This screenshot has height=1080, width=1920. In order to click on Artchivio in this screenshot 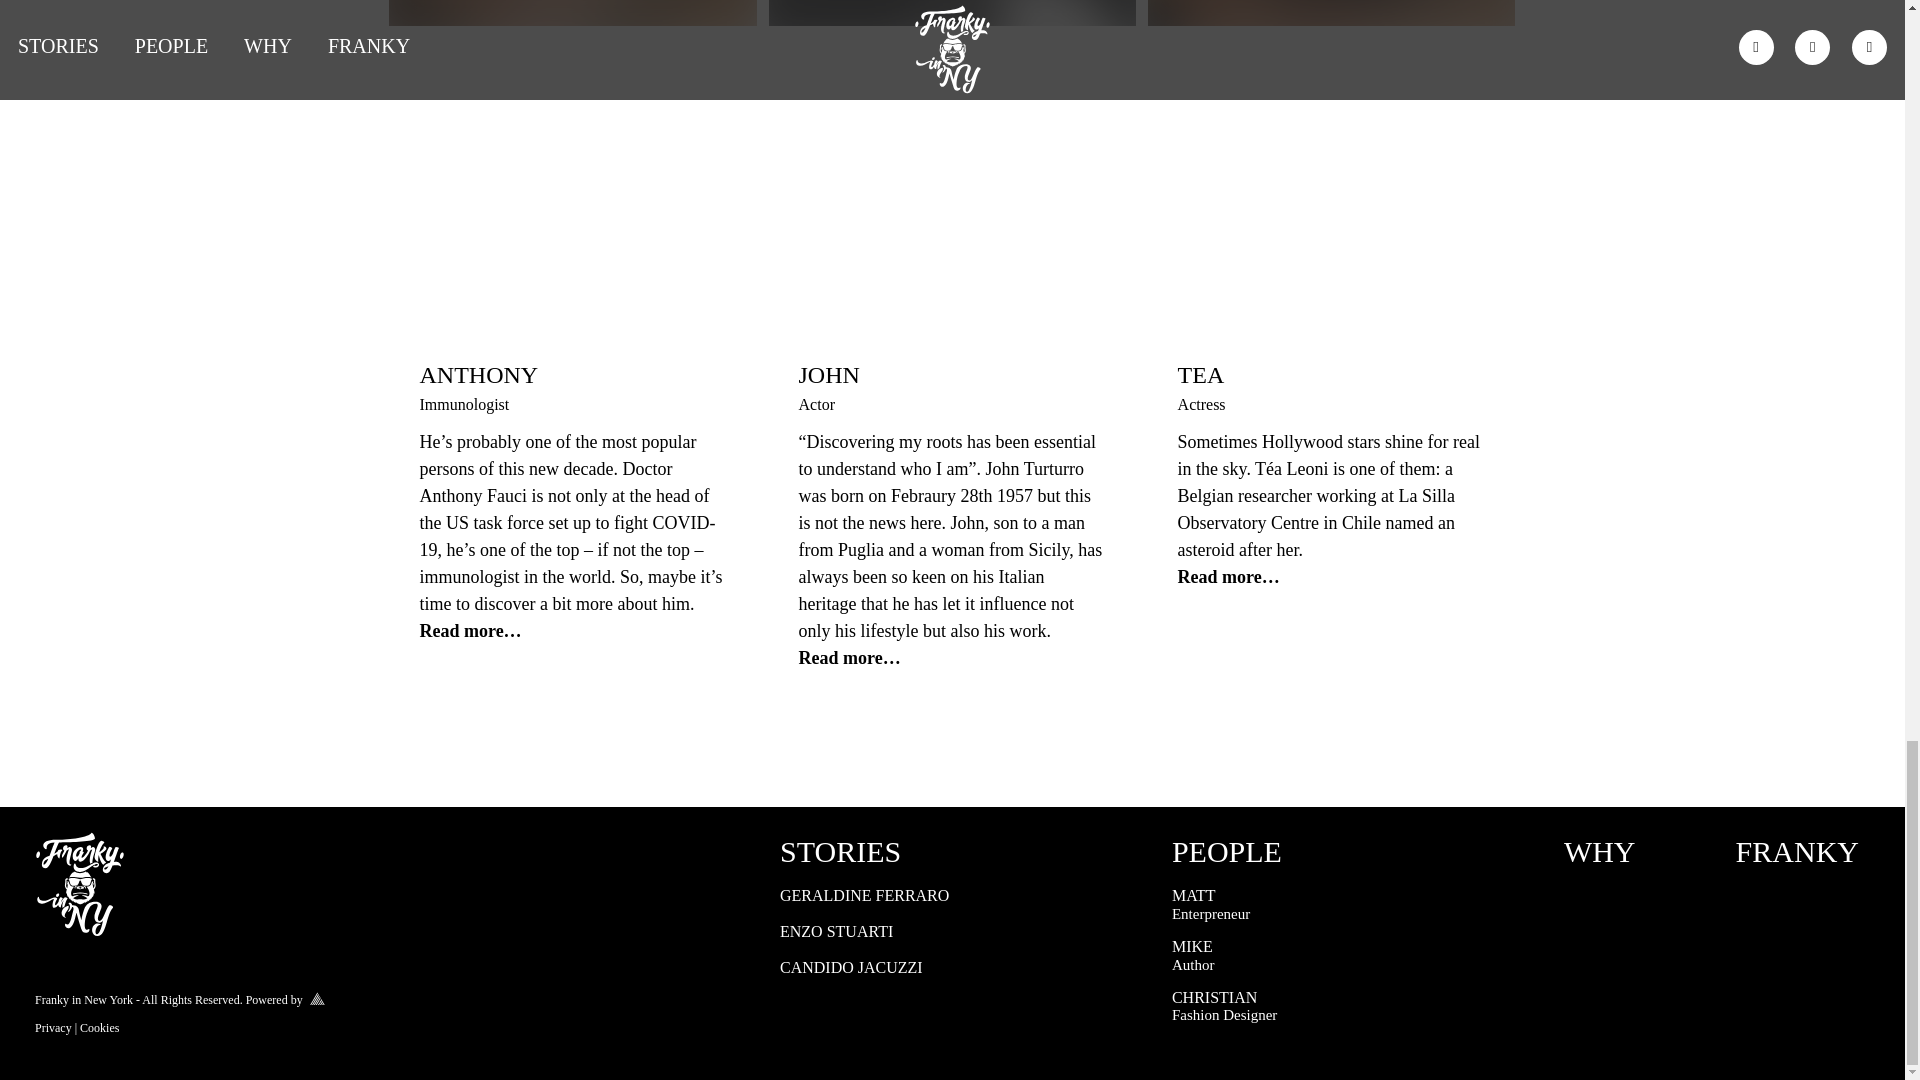, I will do `click(1624, 850)`.